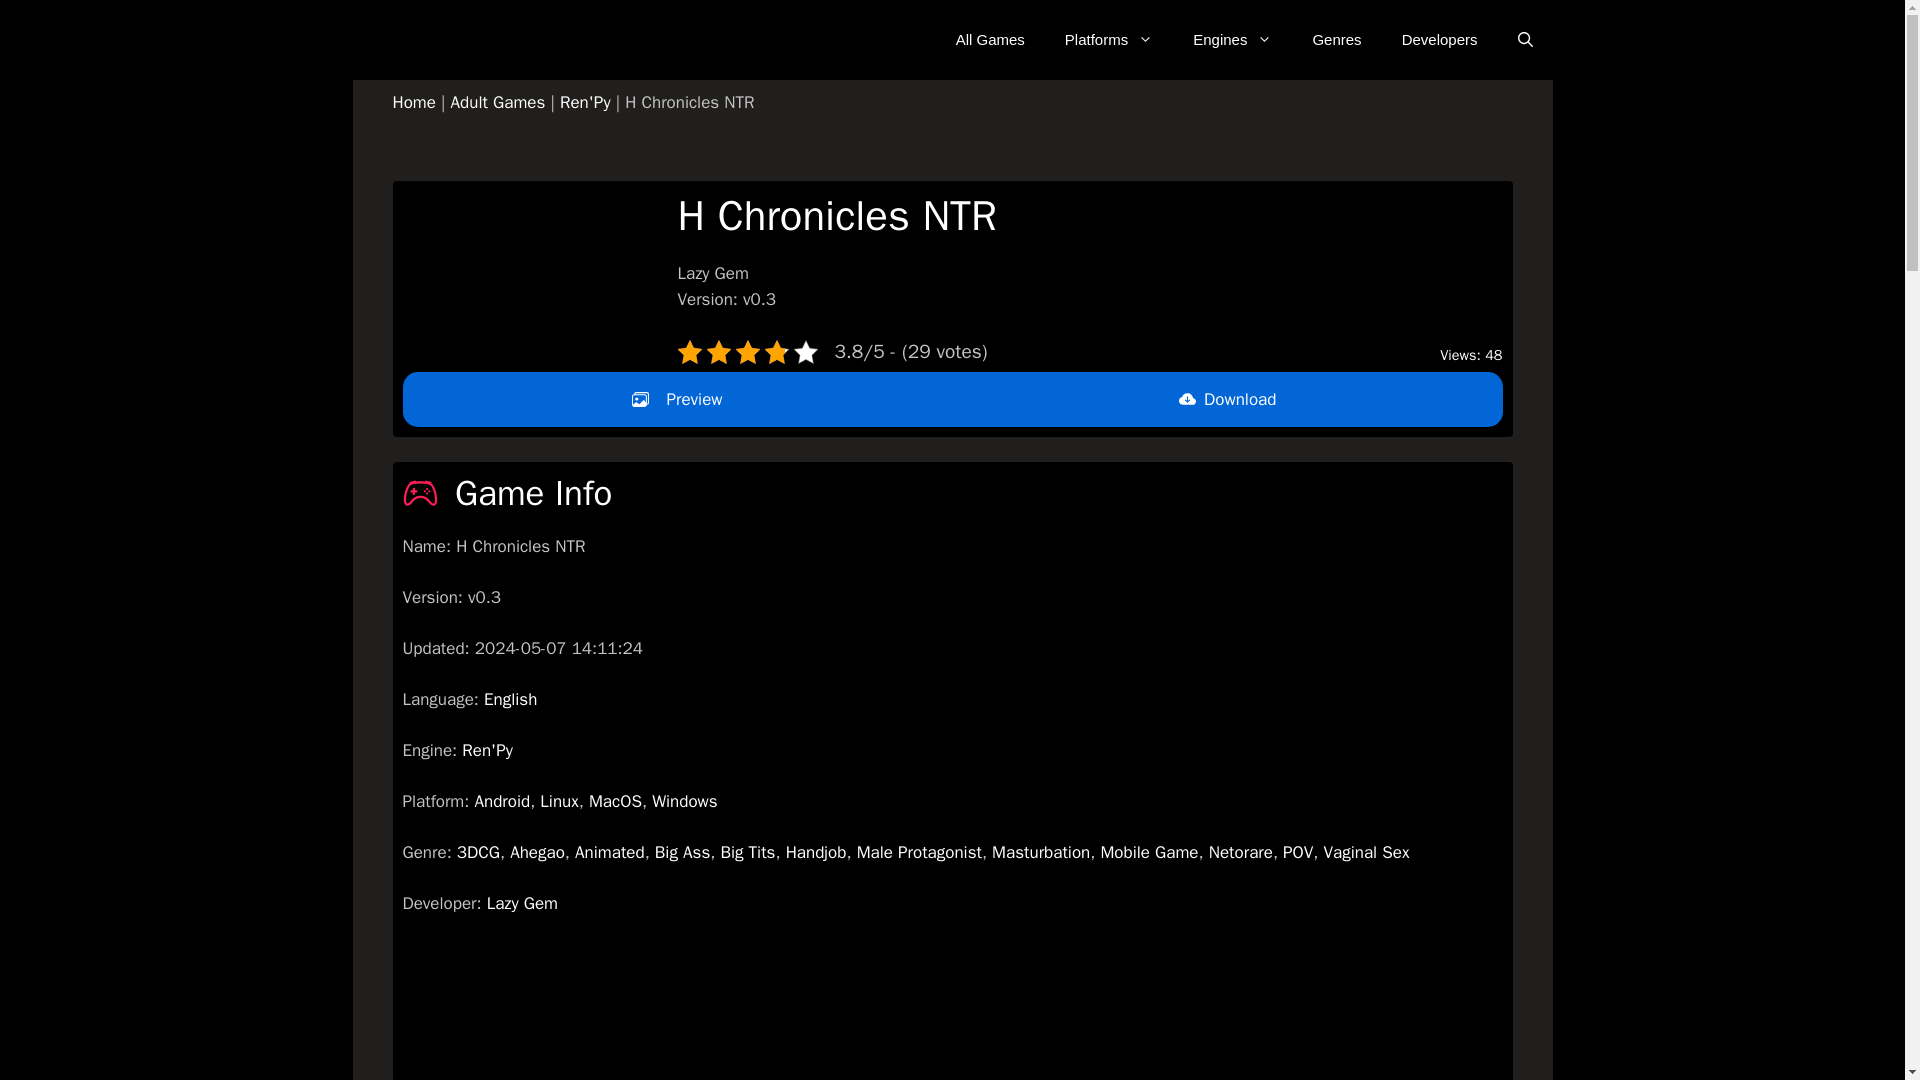 The image size is (1920, 1080). Describe the element at coordinates (1149, 852) in the screenshot. I see `Mobile Game` at that location.